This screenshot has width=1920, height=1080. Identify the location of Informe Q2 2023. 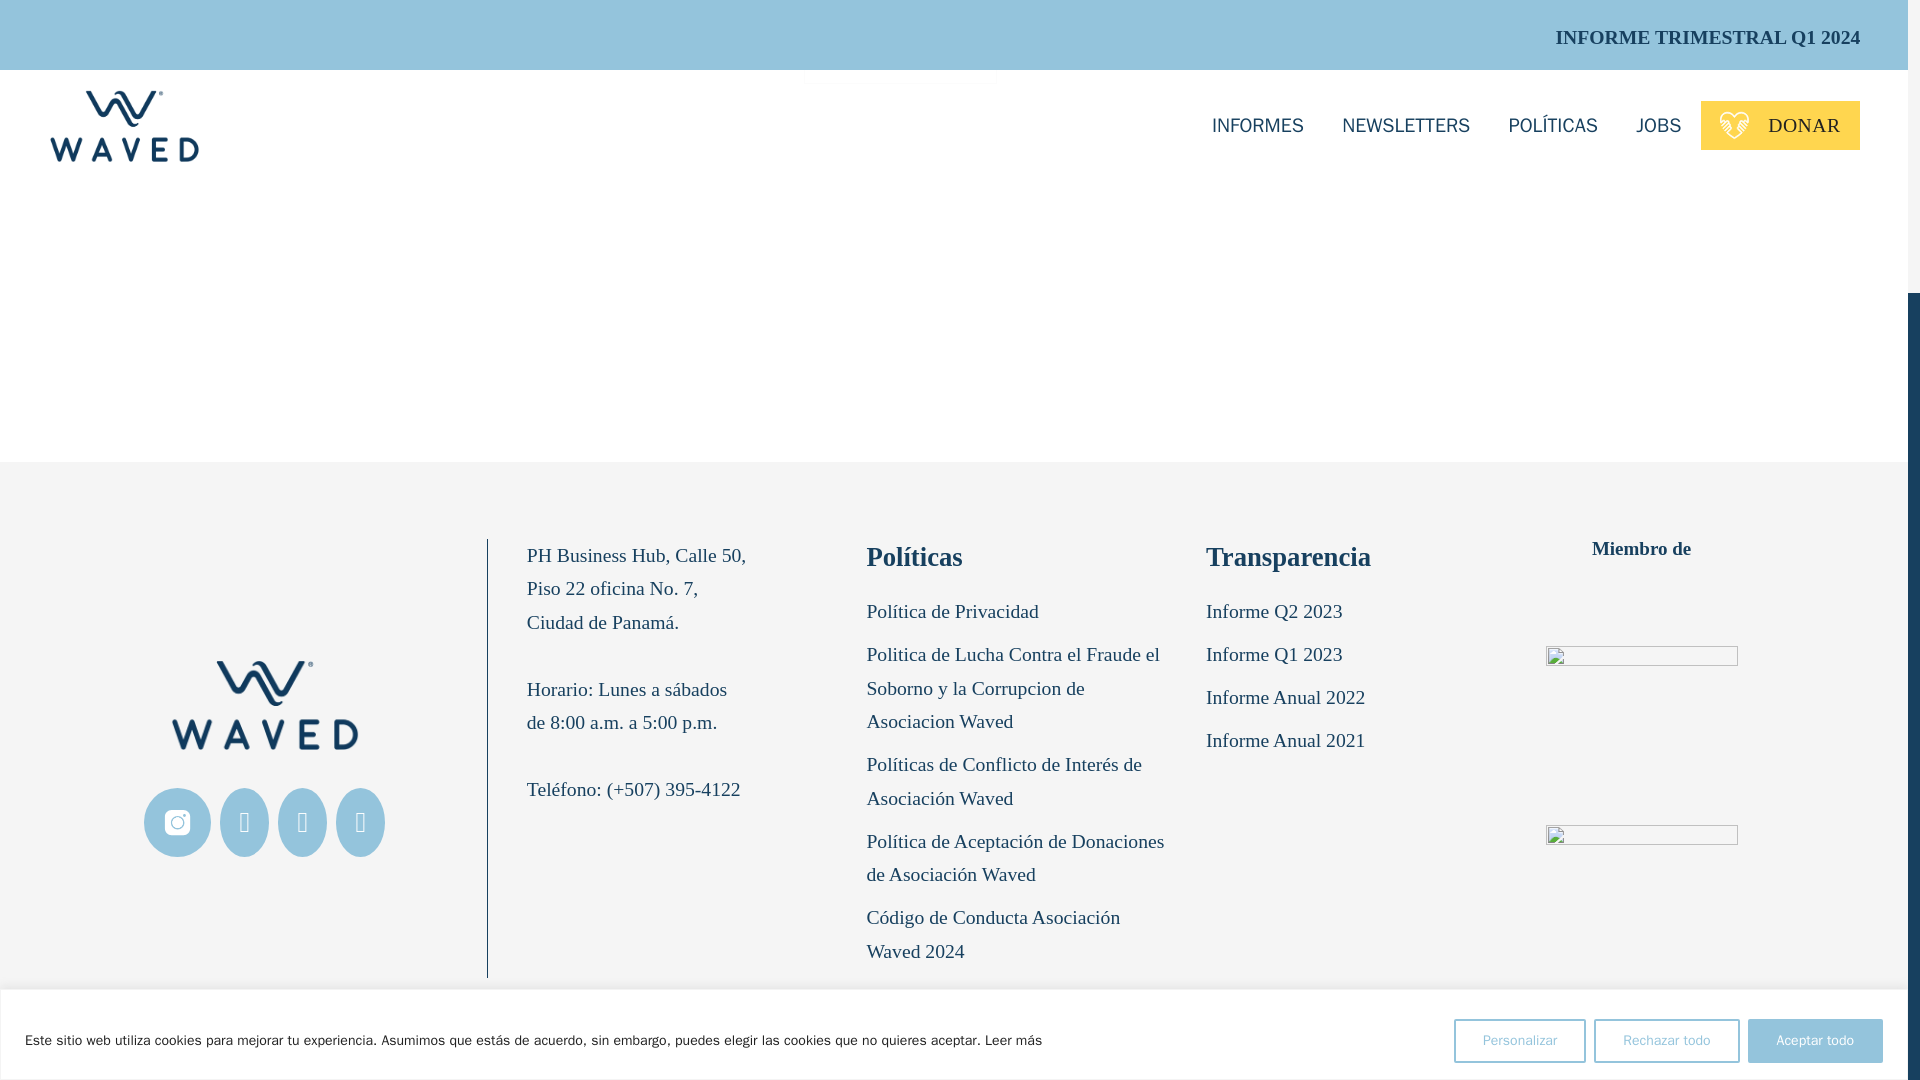
(1278, 616).